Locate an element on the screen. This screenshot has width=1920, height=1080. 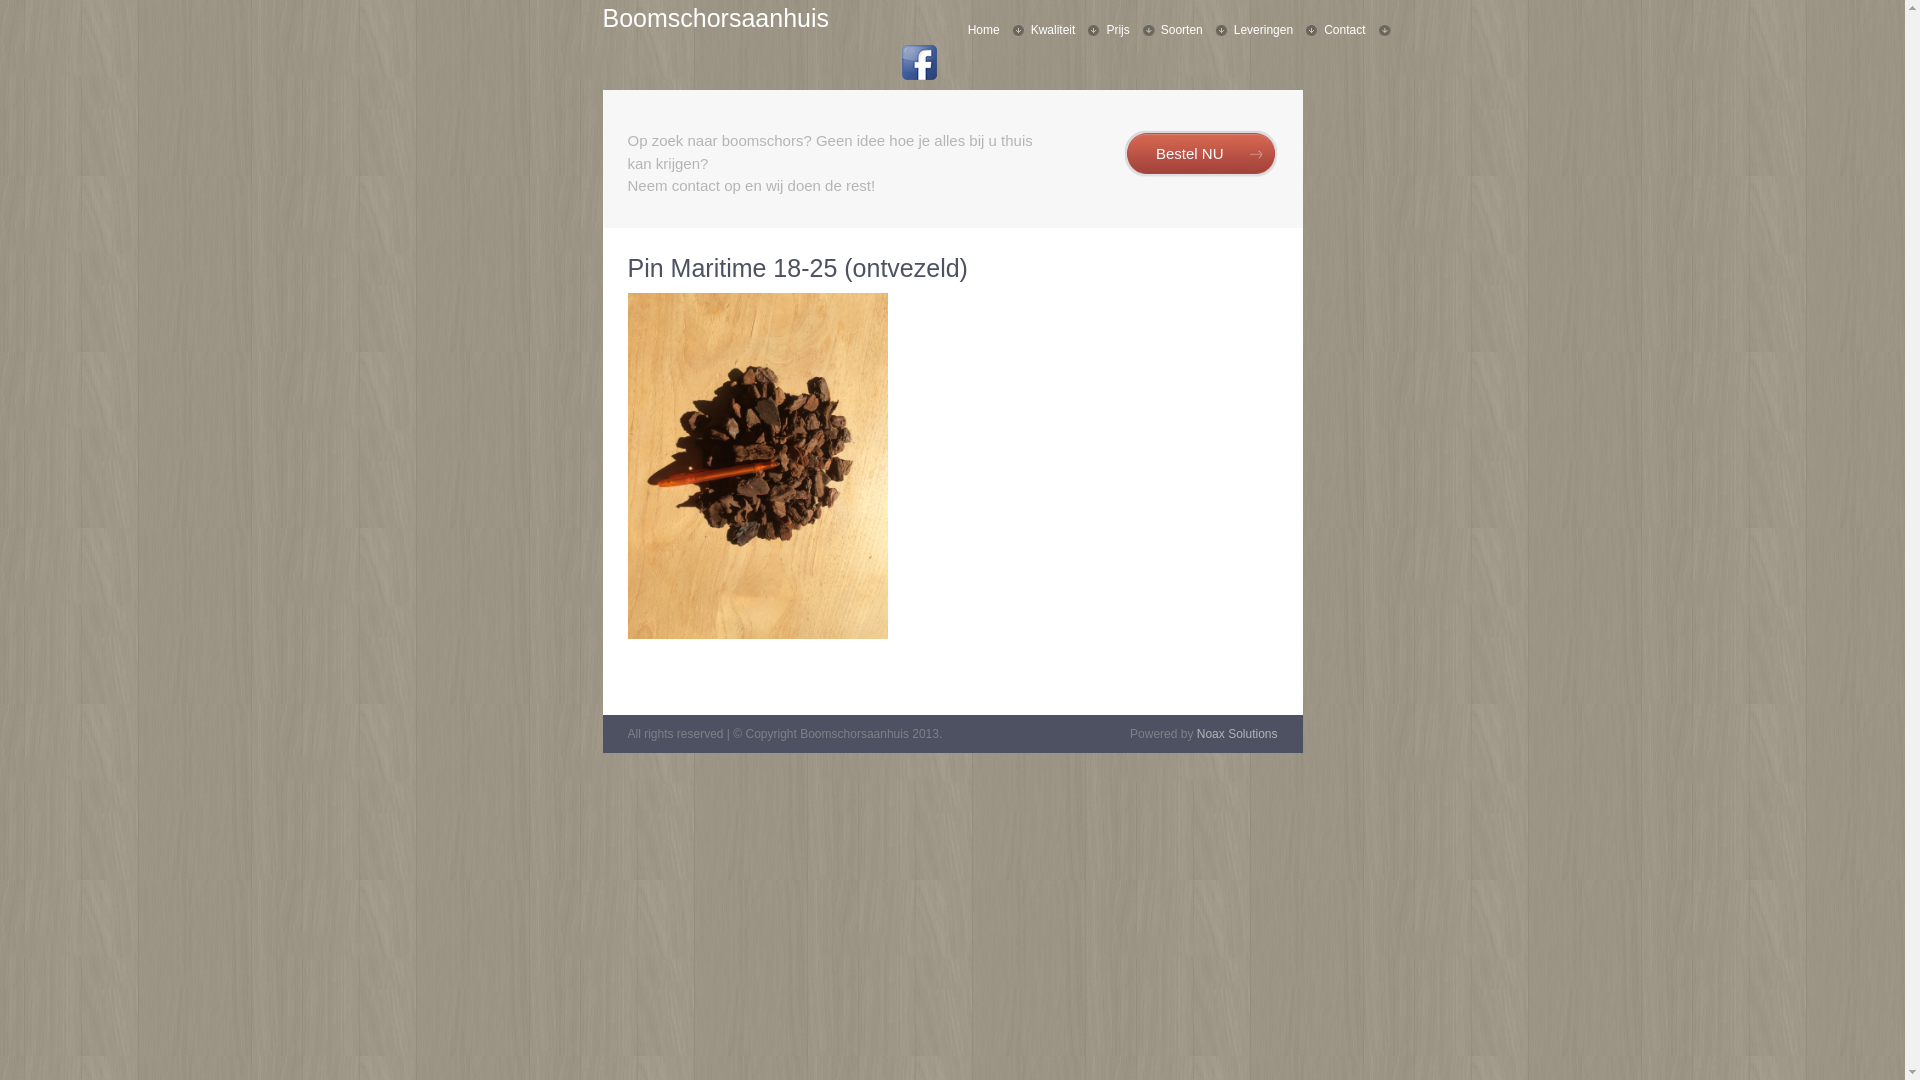
Home is located at coordinates (994, 30).